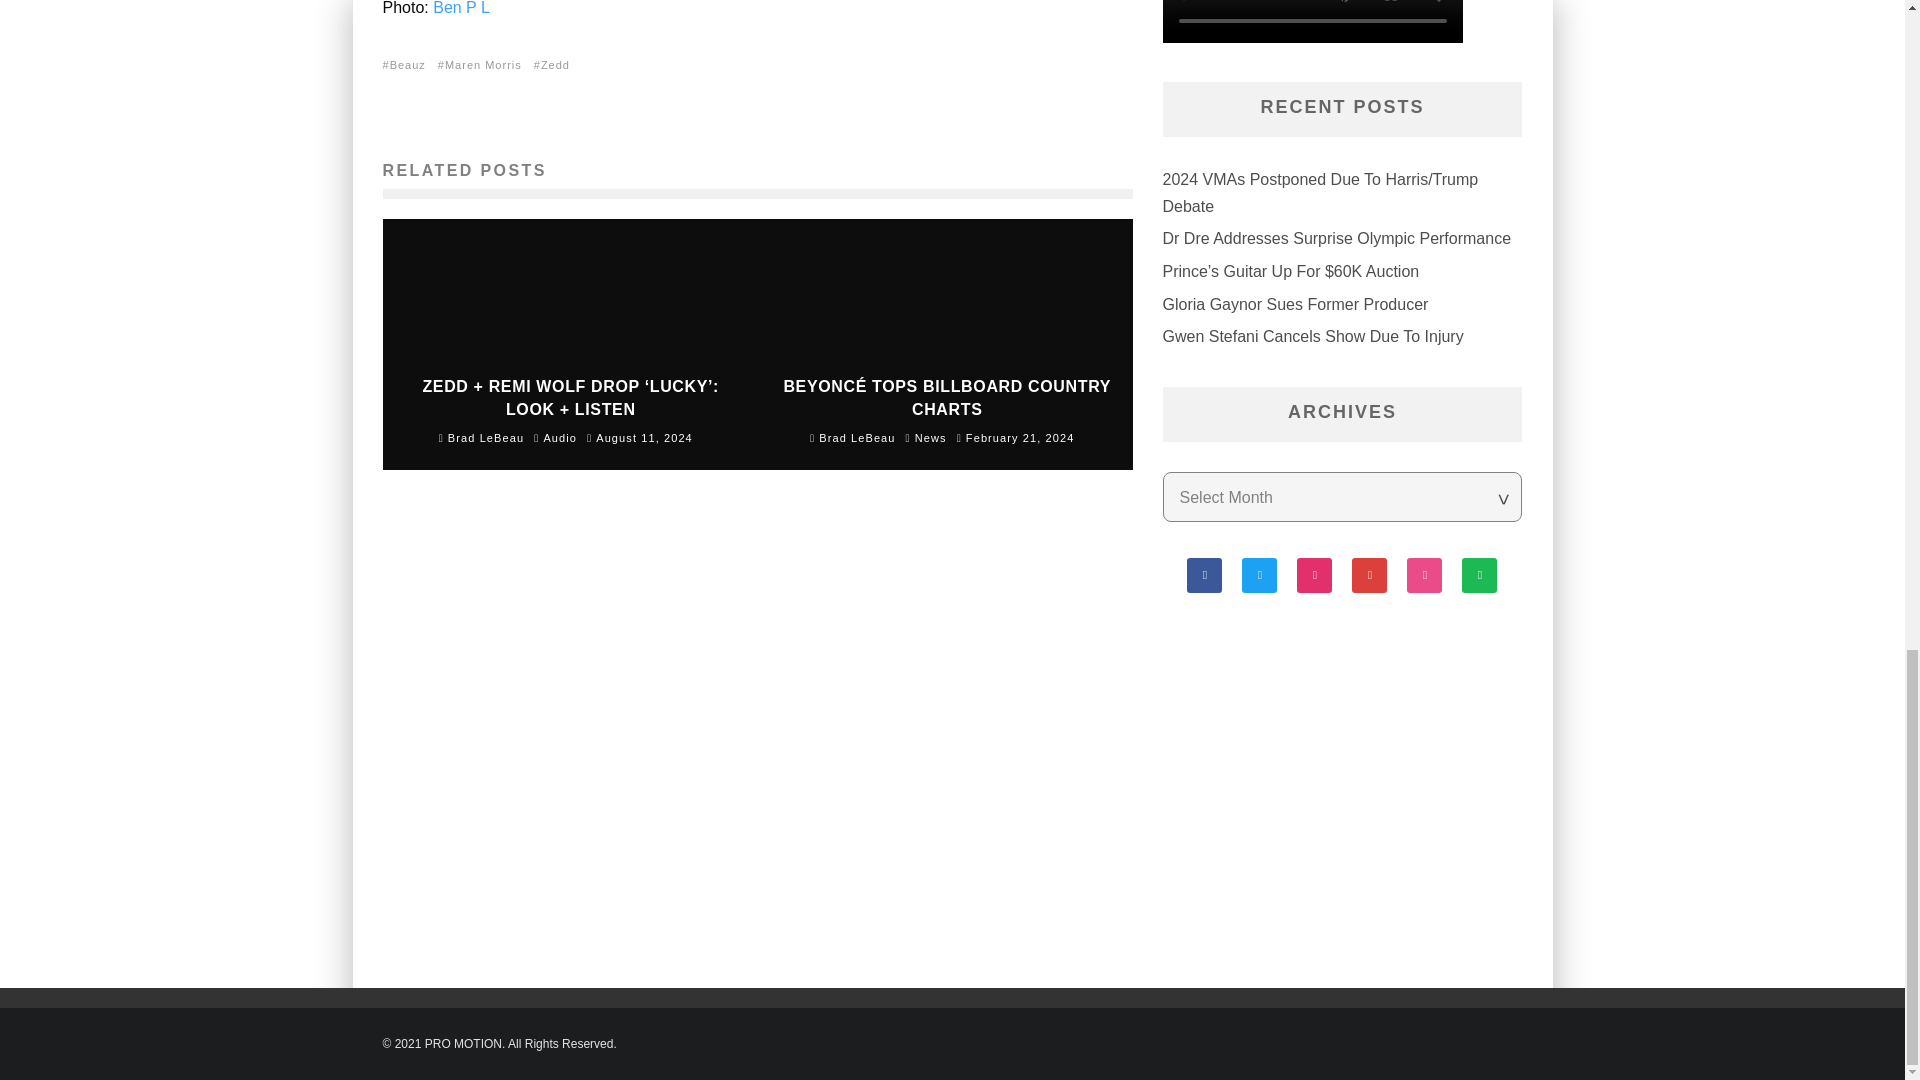 The image size is (1920, 1080). I want to click on Maren Morris, so click(485, 65).